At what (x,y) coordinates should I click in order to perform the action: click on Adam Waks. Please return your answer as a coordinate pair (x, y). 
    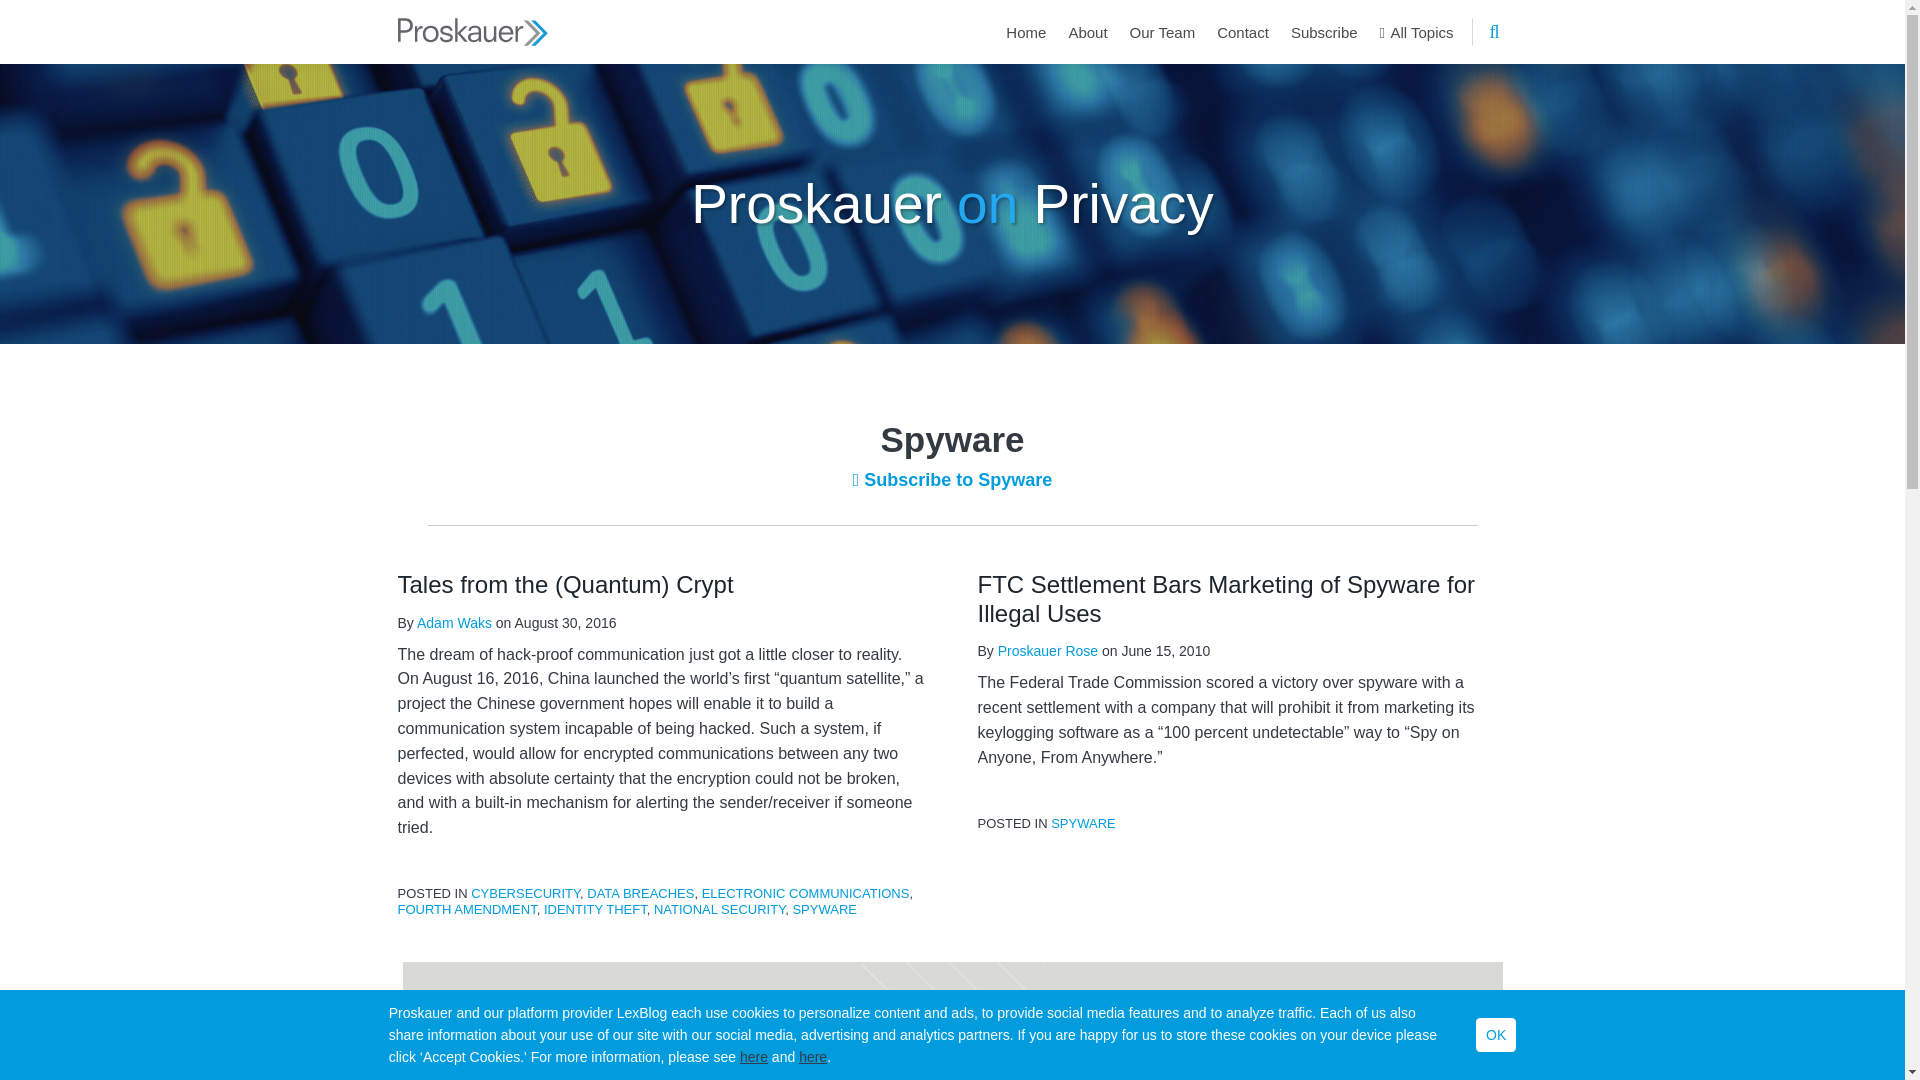
    Looking at the image, I should click on (454, 622).